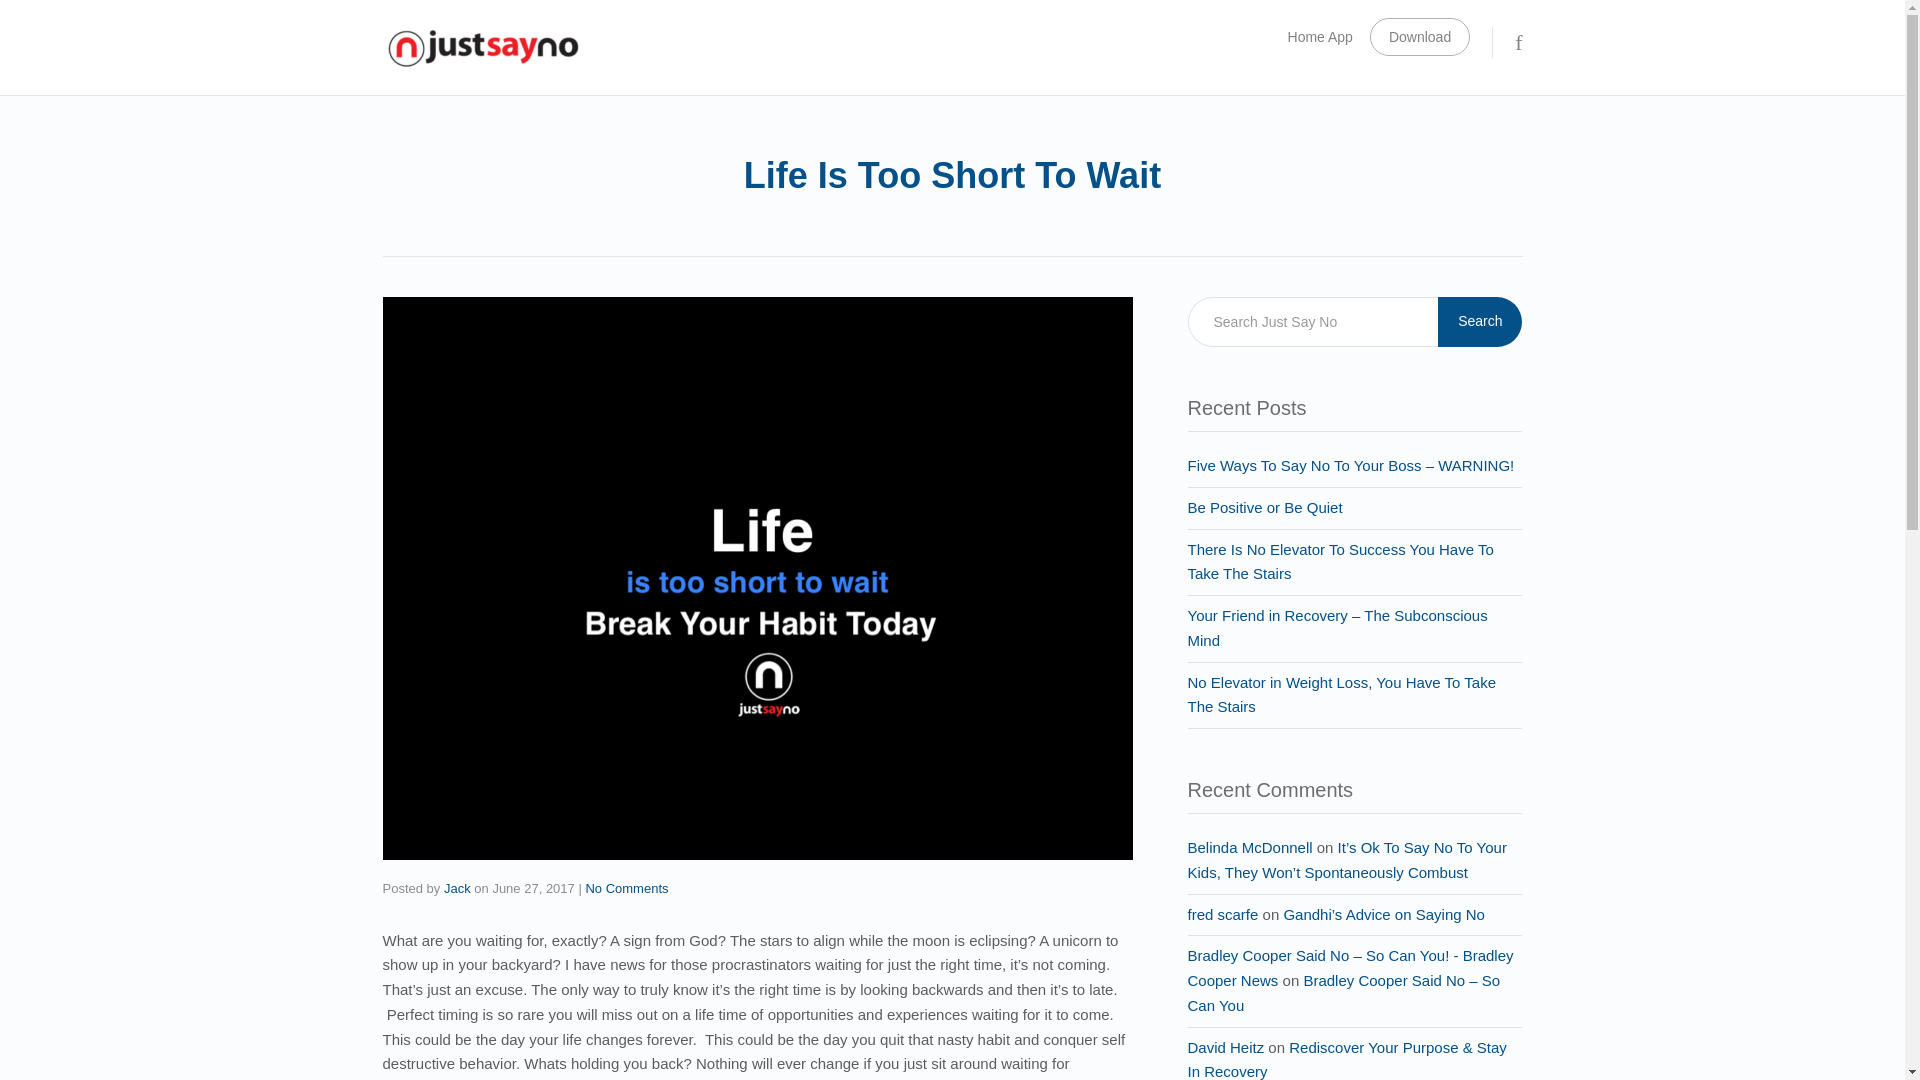 This screenshot has width=1920, height=1080. What do you see at coordinates (1265, 507) in the screenshot?
I see `Be Positive or Be Quiet` at bounding box center [1265, 507].